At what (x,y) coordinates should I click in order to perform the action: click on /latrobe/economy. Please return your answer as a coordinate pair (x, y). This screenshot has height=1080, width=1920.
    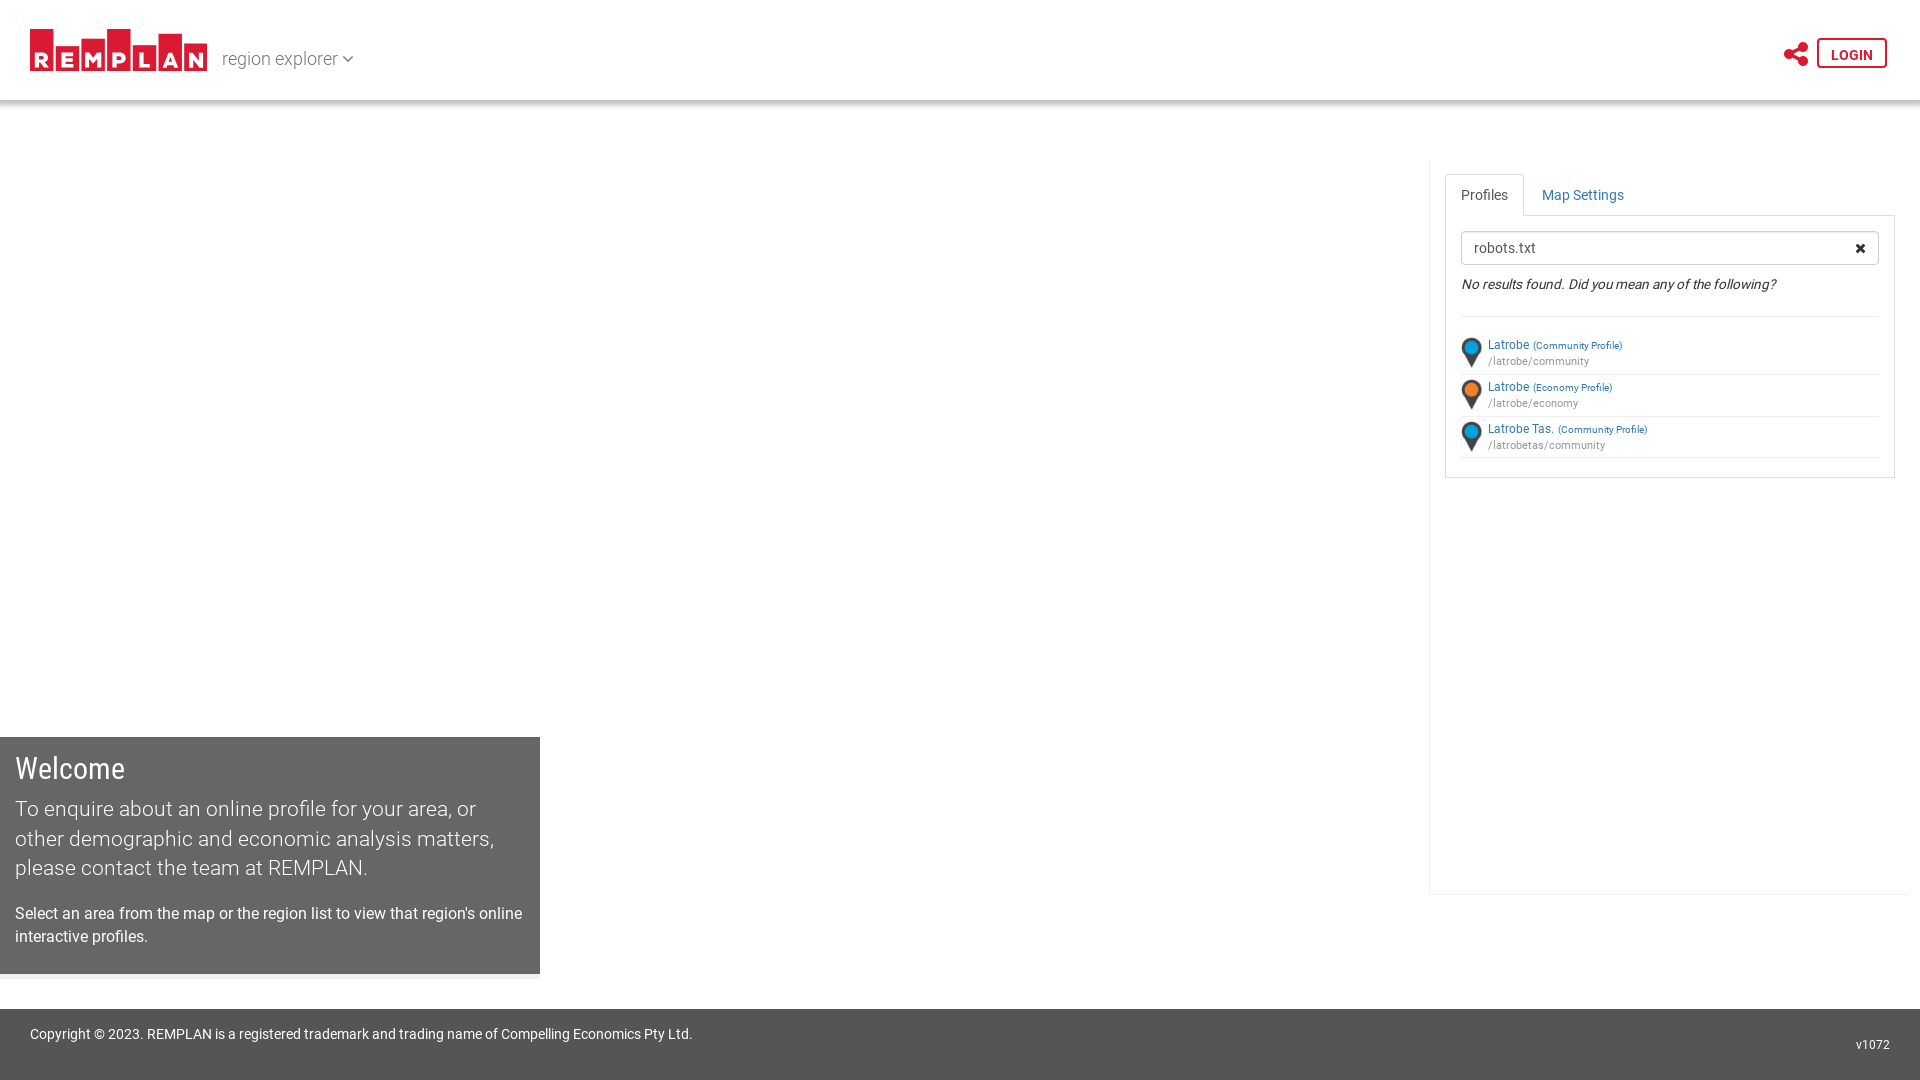
    Looking at the image, I should click on (1670, 404).